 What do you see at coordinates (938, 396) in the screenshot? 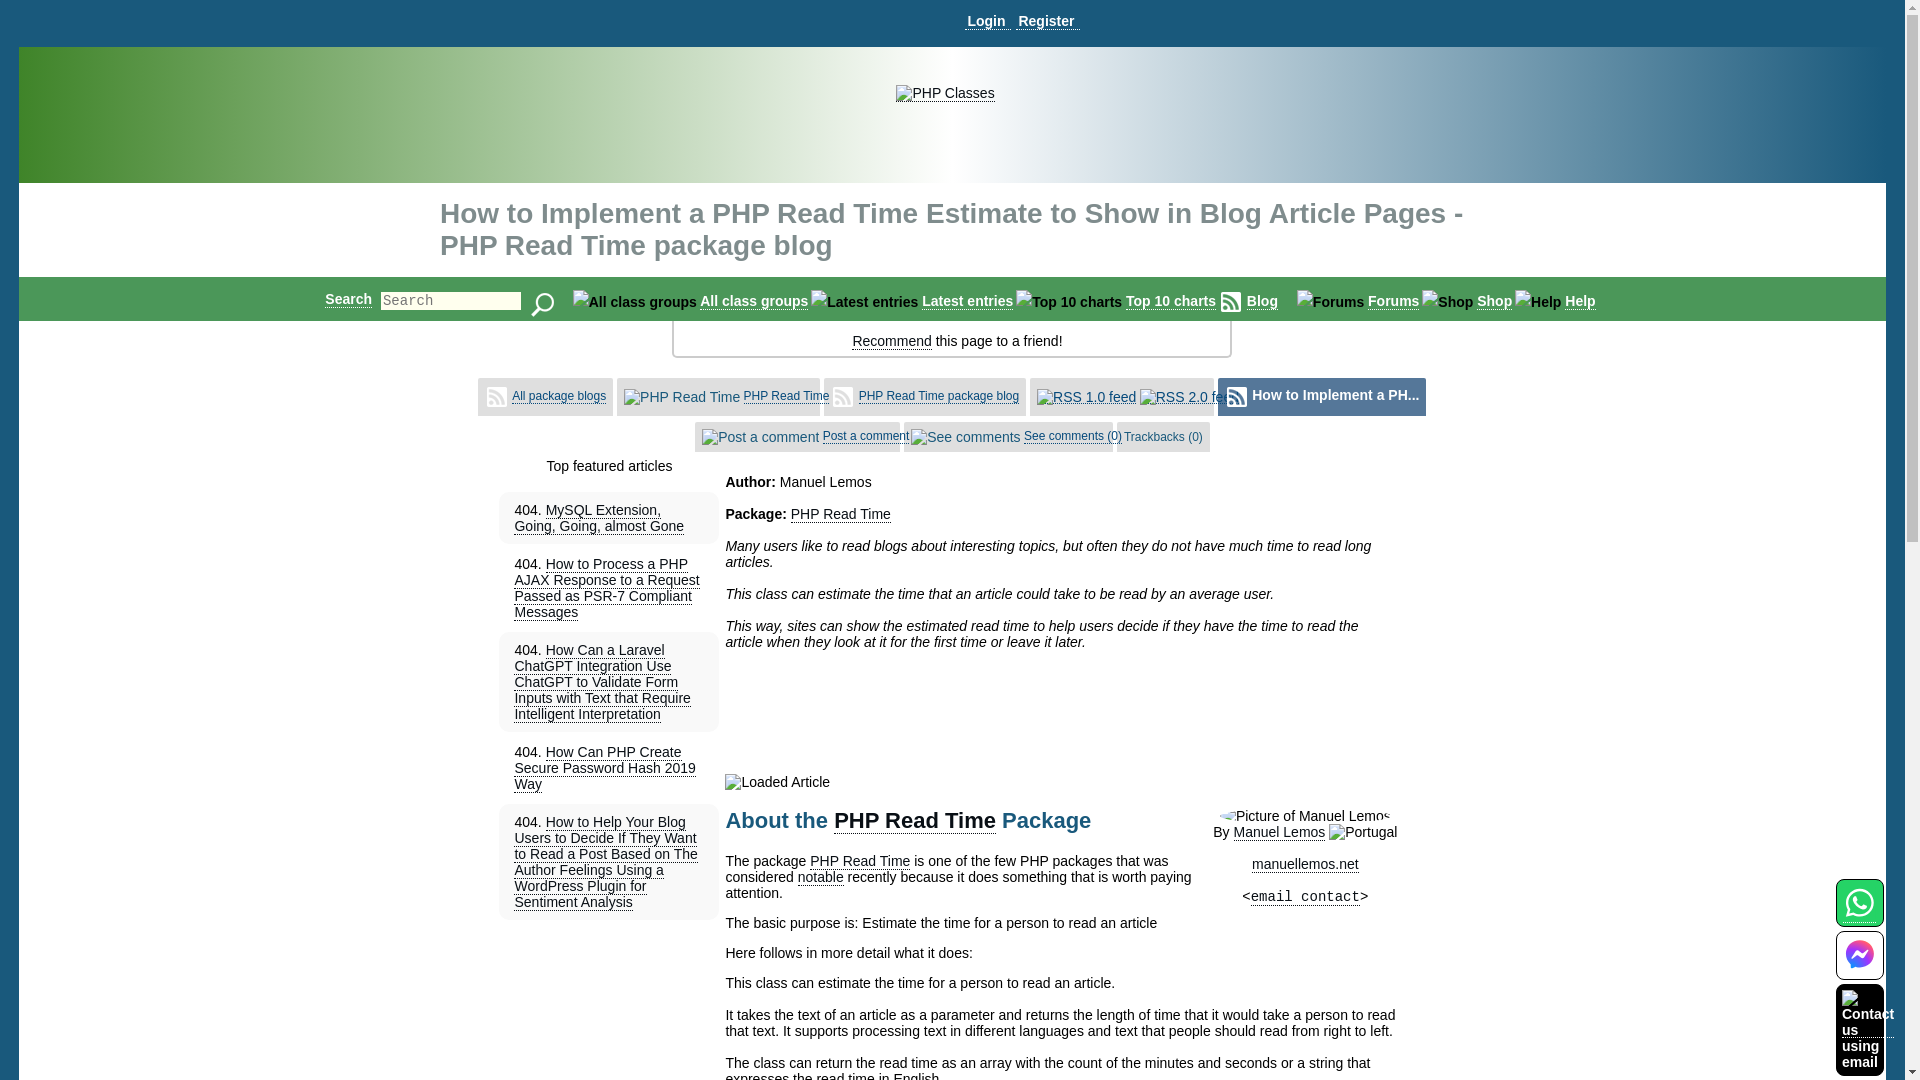
I see `PHP Read Time package blog` at bounding box center [938, 396].